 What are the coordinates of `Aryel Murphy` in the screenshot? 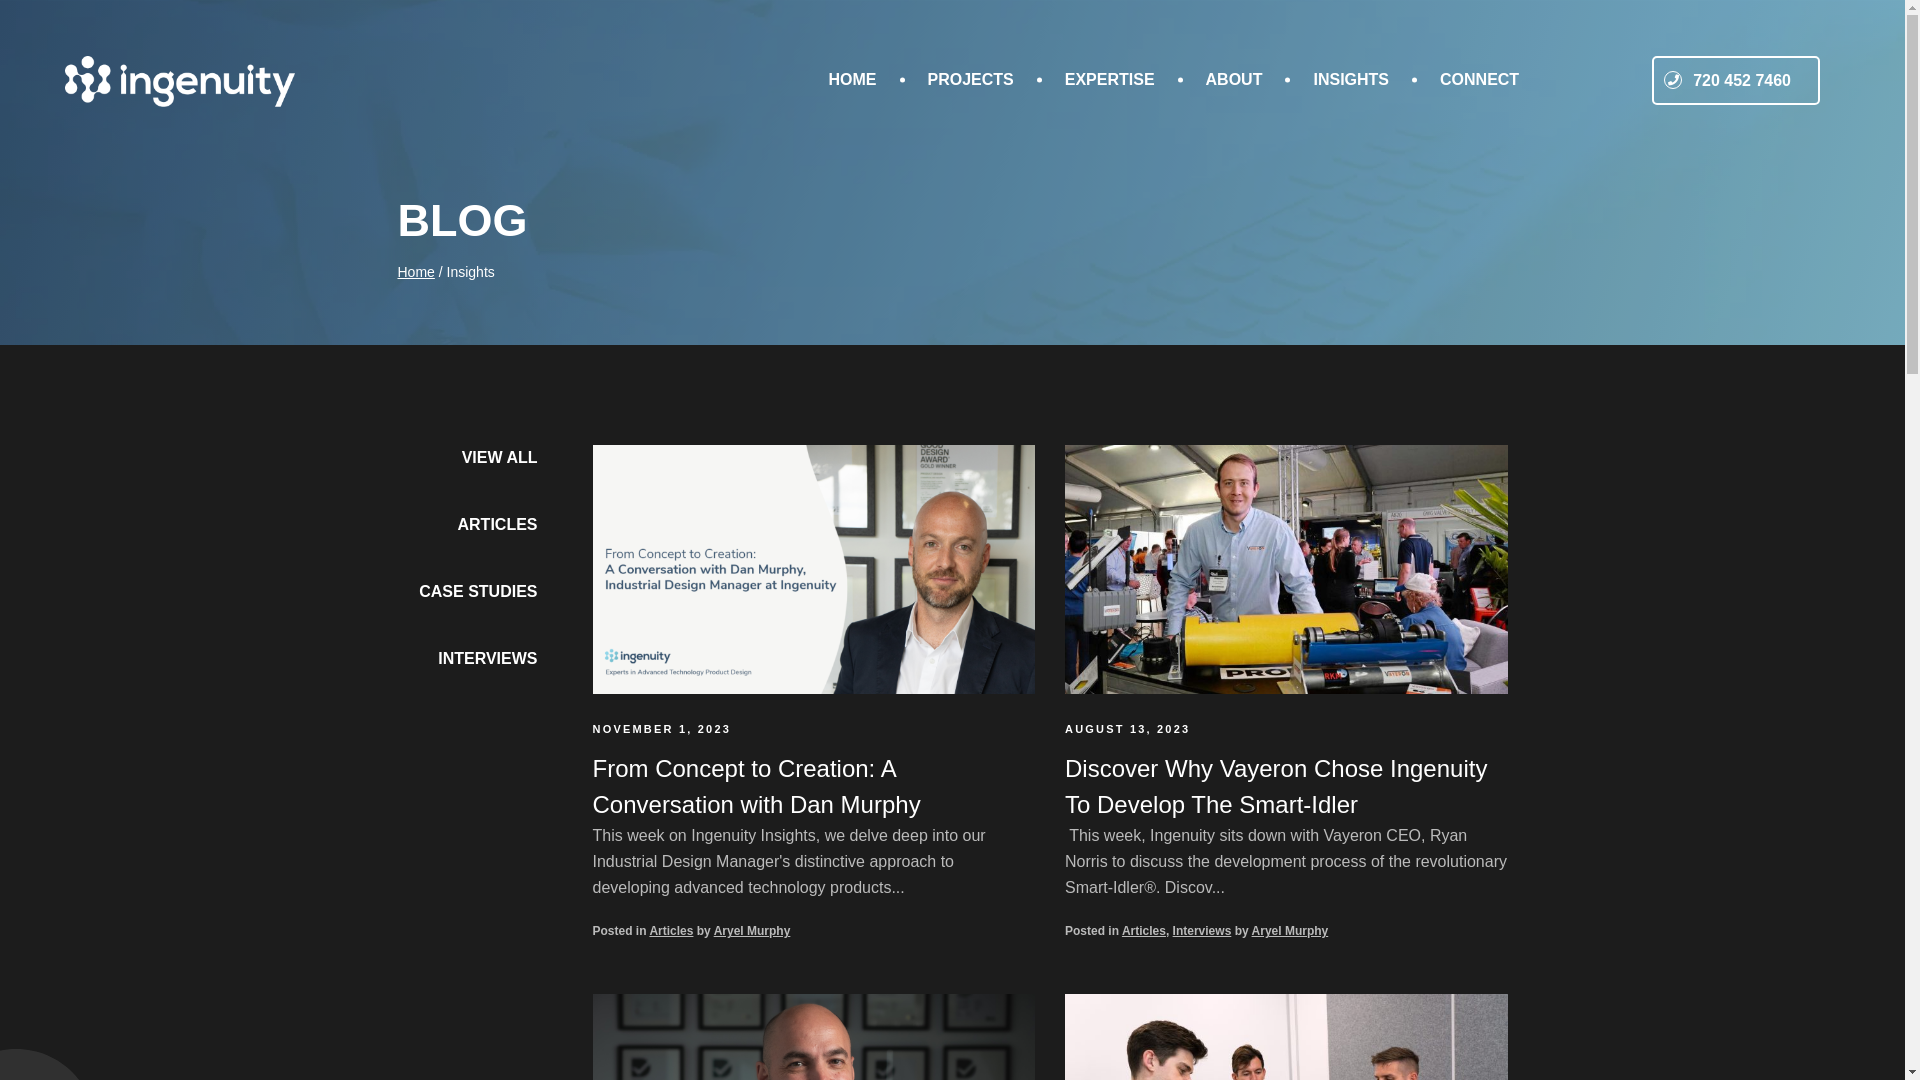 It's located at (752, 931).